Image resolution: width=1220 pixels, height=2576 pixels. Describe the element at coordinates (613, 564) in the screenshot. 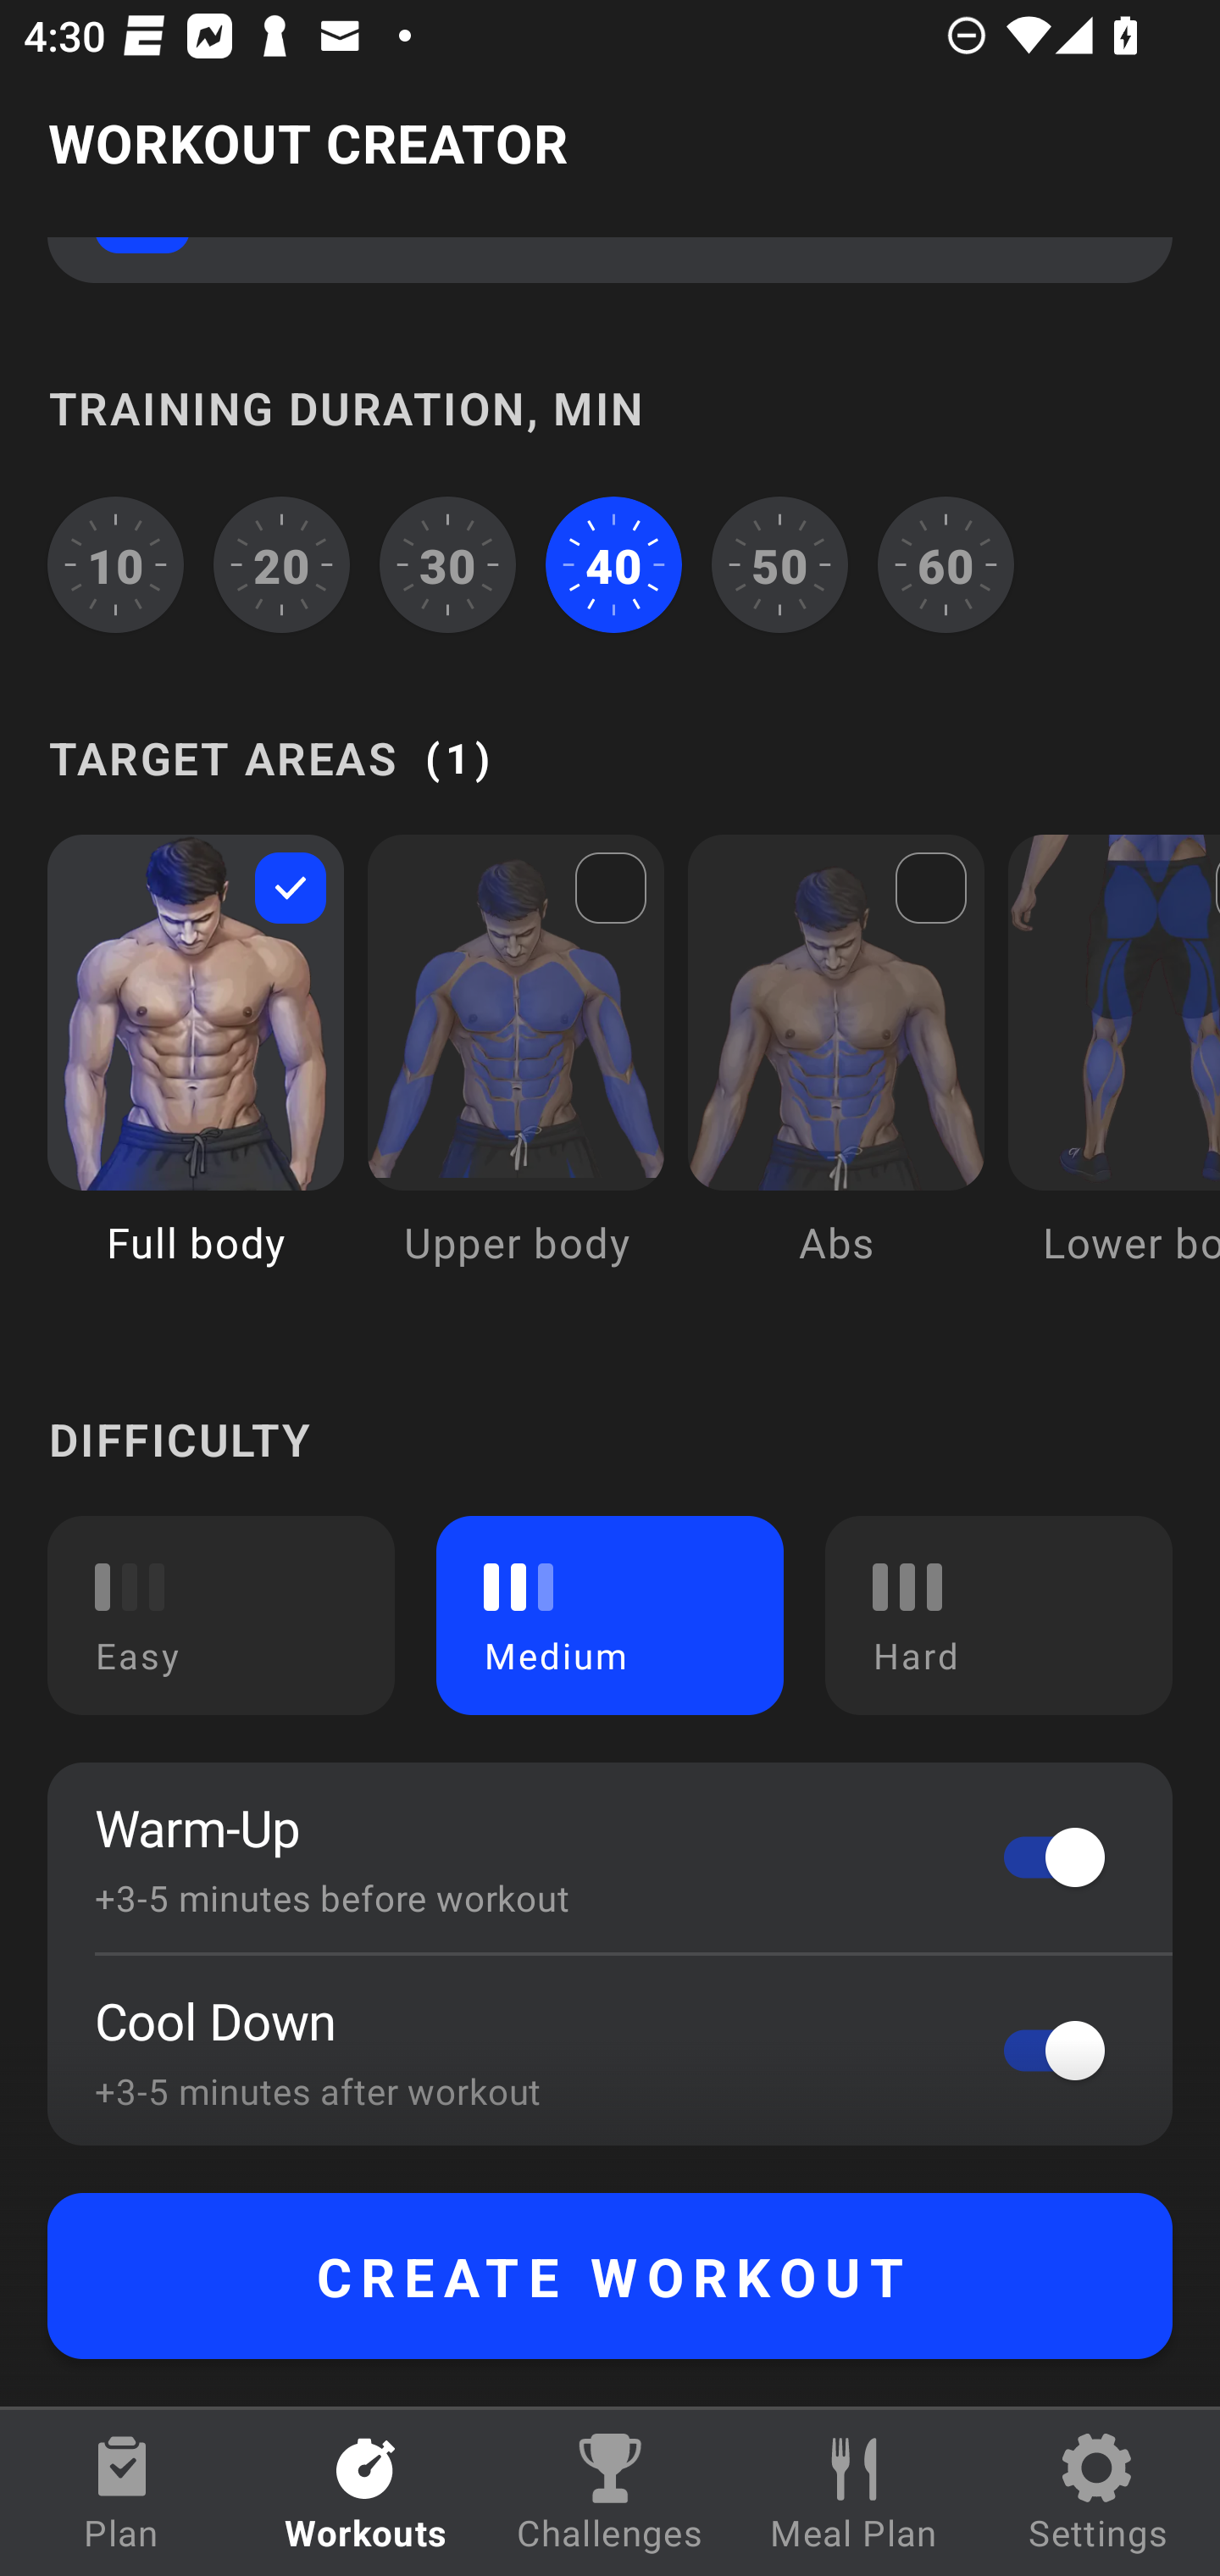

I see `40` at that location.